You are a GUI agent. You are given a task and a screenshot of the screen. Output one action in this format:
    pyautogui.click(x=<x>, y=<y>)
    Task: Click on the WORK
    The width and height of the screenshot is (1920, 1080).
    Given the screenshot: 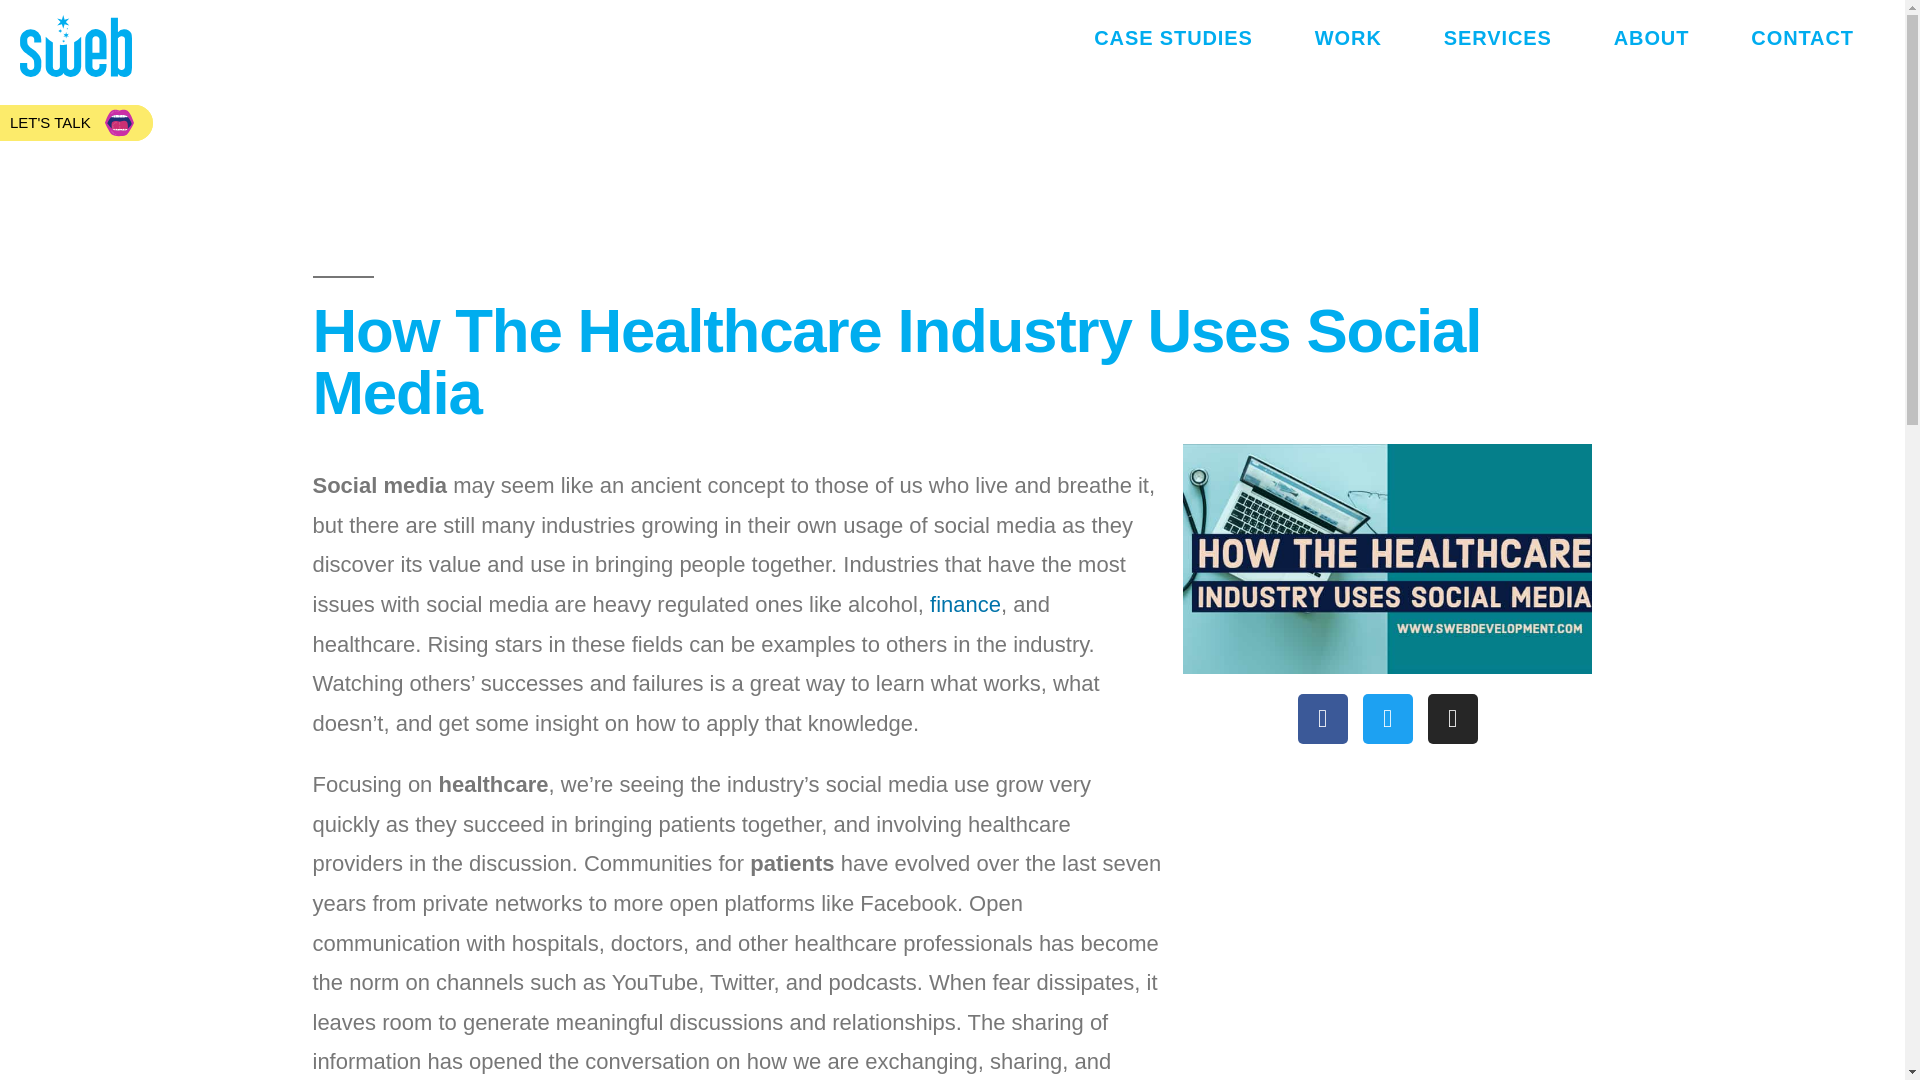 What is the action you would take?
    pyautogui.click(x=1348, y=38)
    